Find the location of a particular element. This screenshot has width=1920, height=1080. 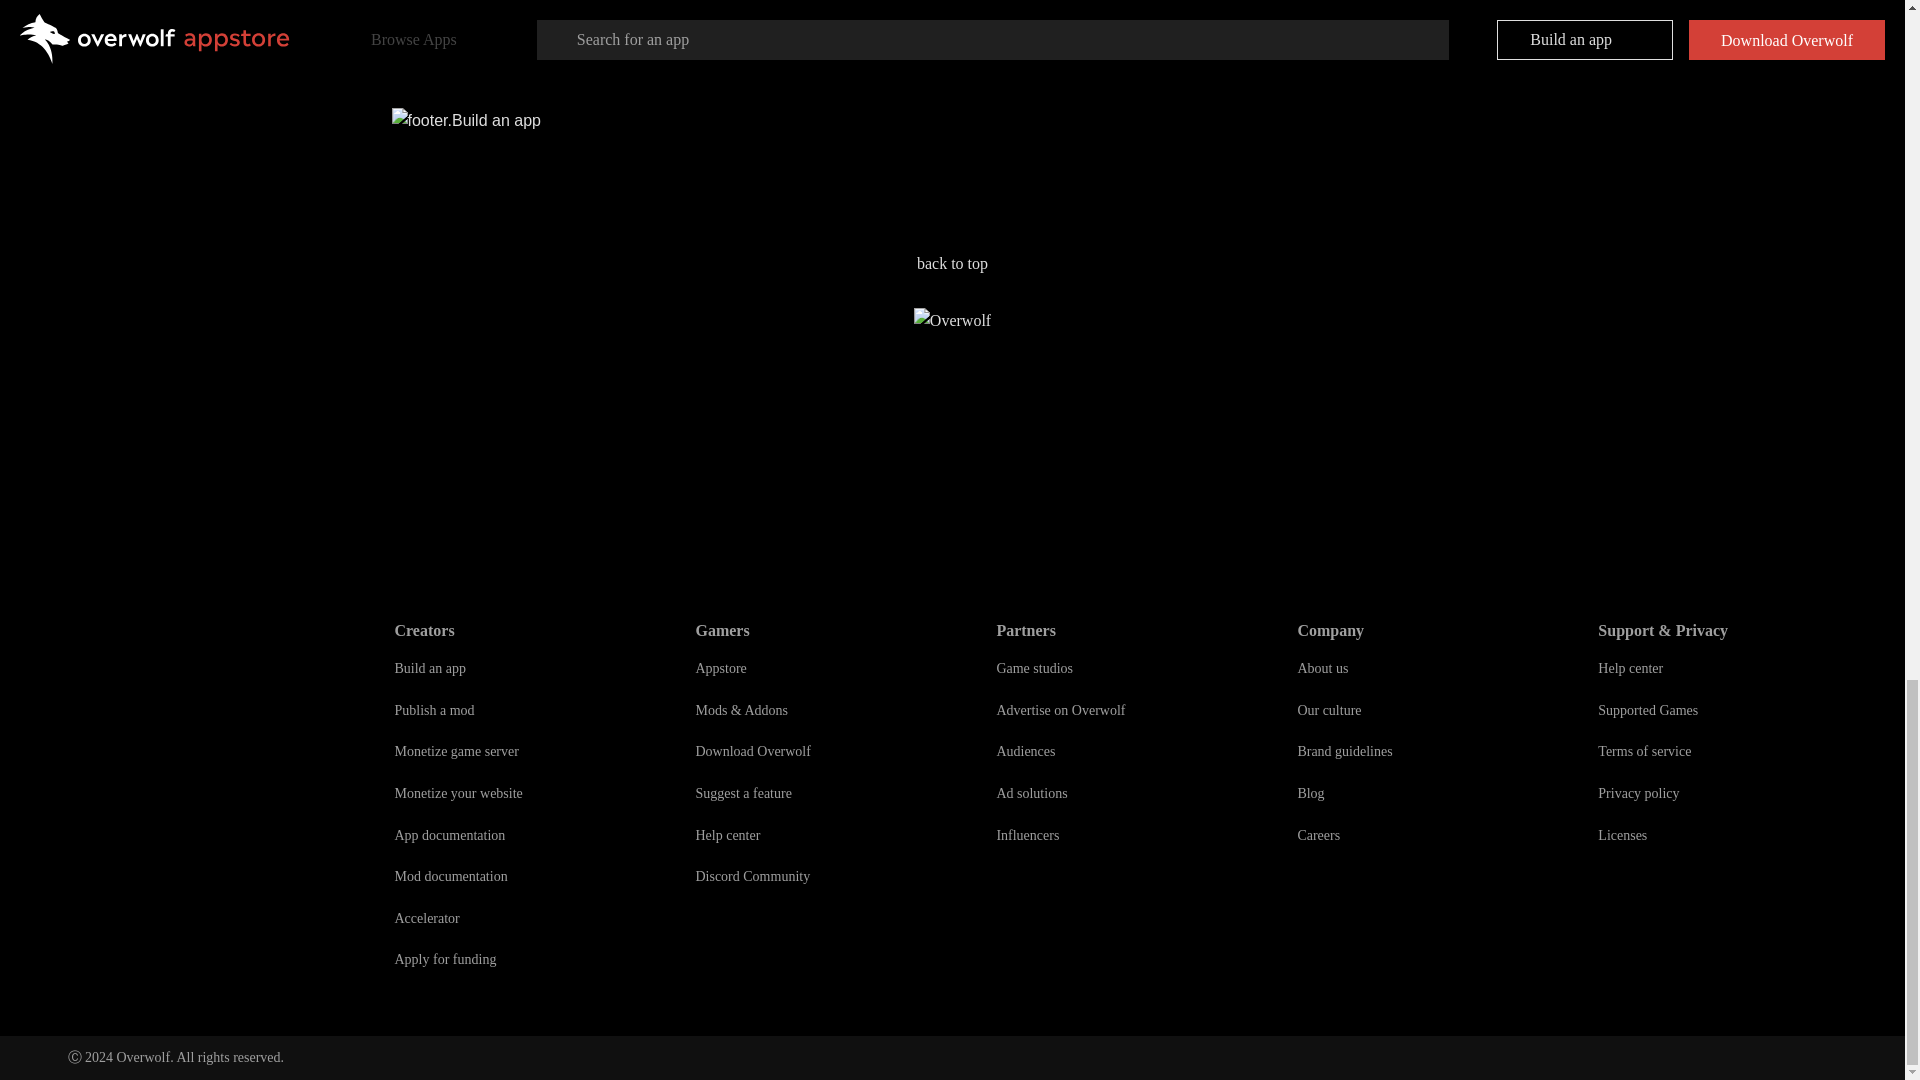

Twitter is located at coordinates (1826, 1058).